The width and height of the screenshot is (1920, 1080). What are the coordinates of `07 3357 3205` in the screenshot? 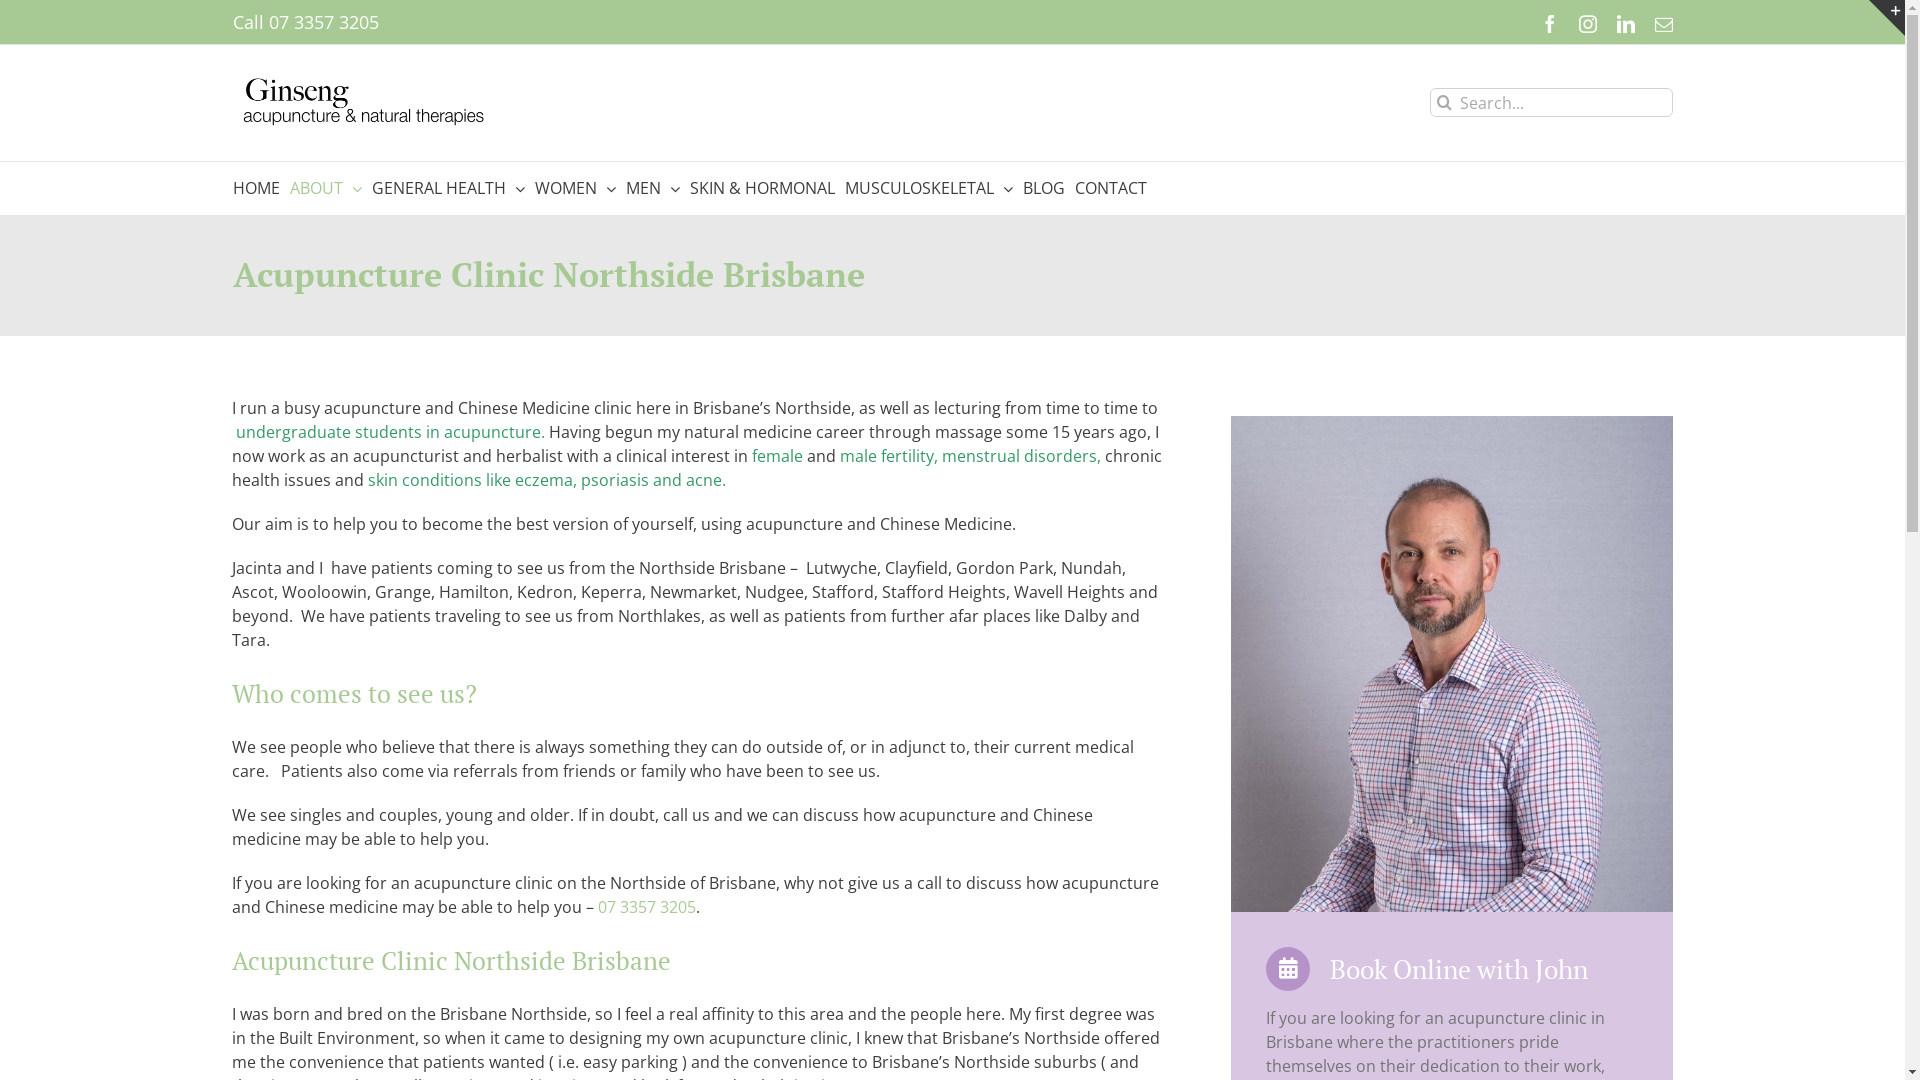 It's located at (647, 907).